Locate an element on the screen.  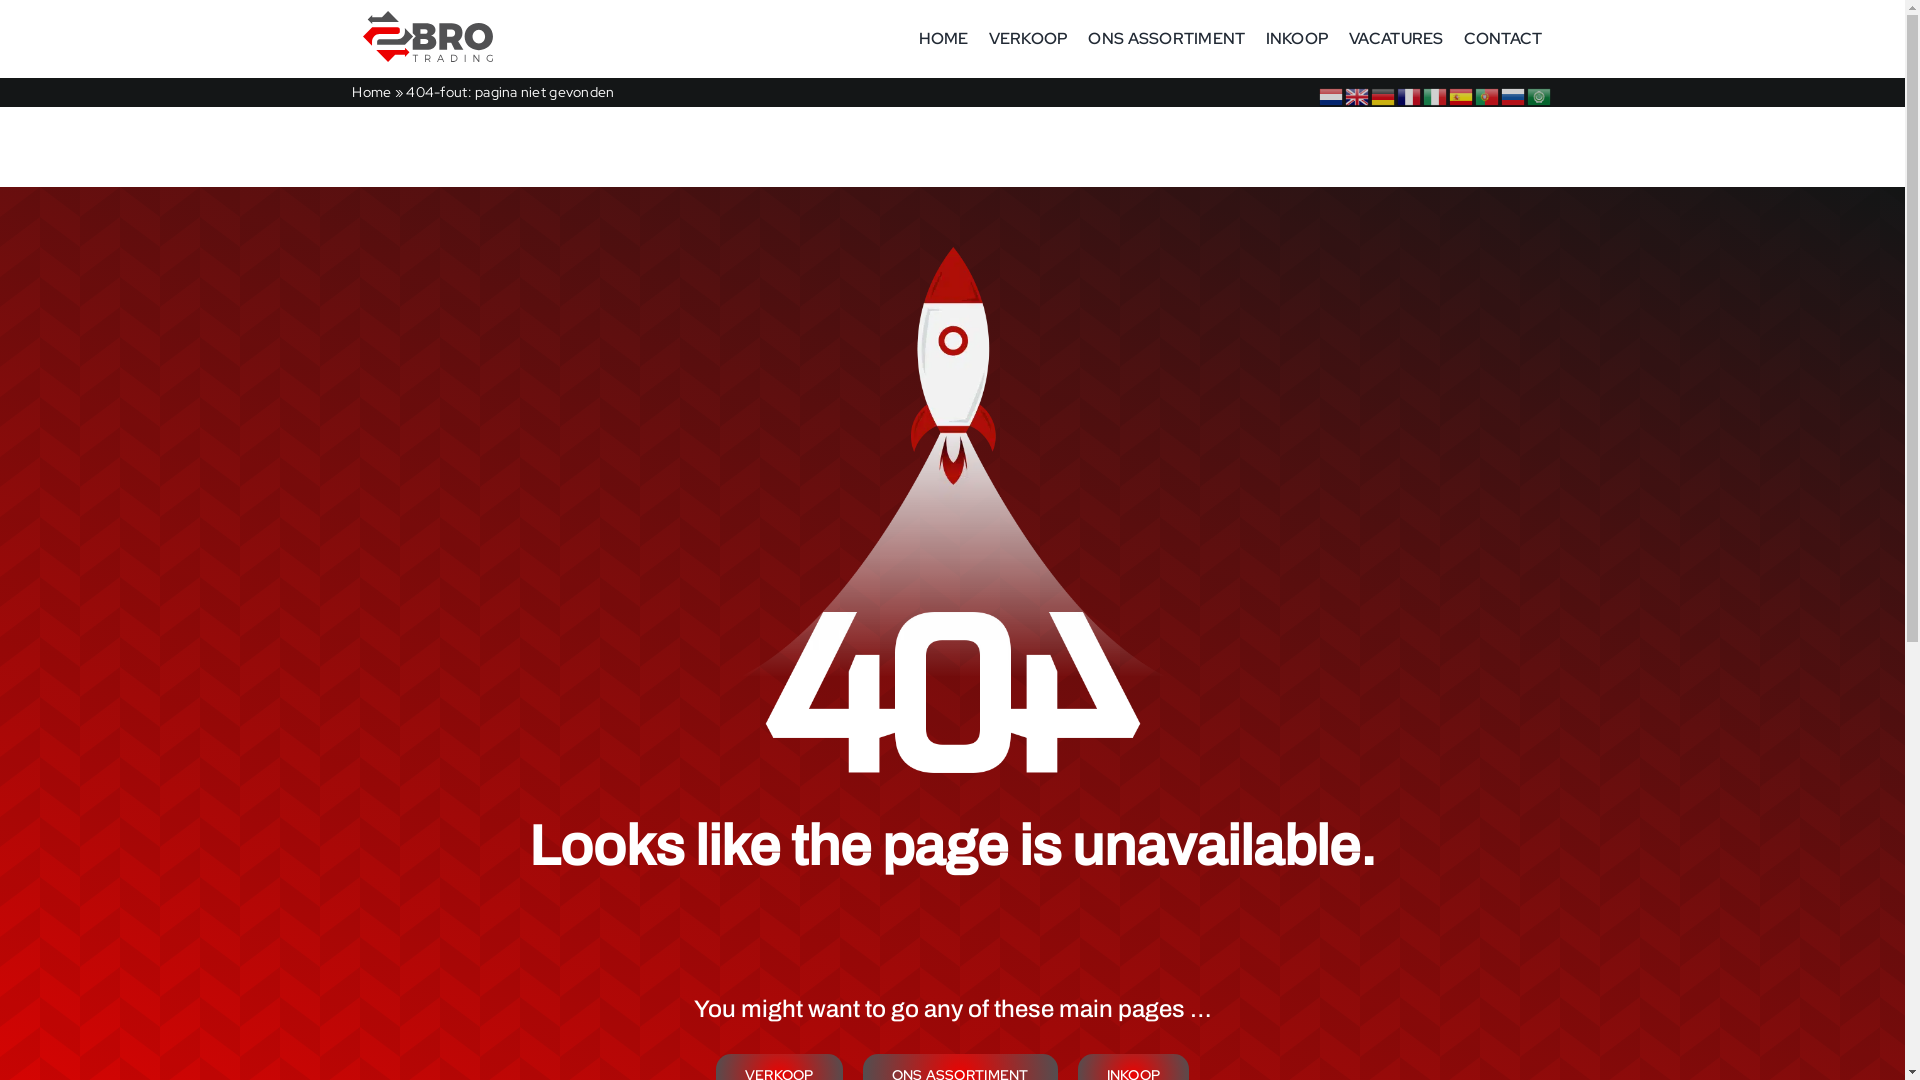
Italian is located at coordinates (1436, 94).